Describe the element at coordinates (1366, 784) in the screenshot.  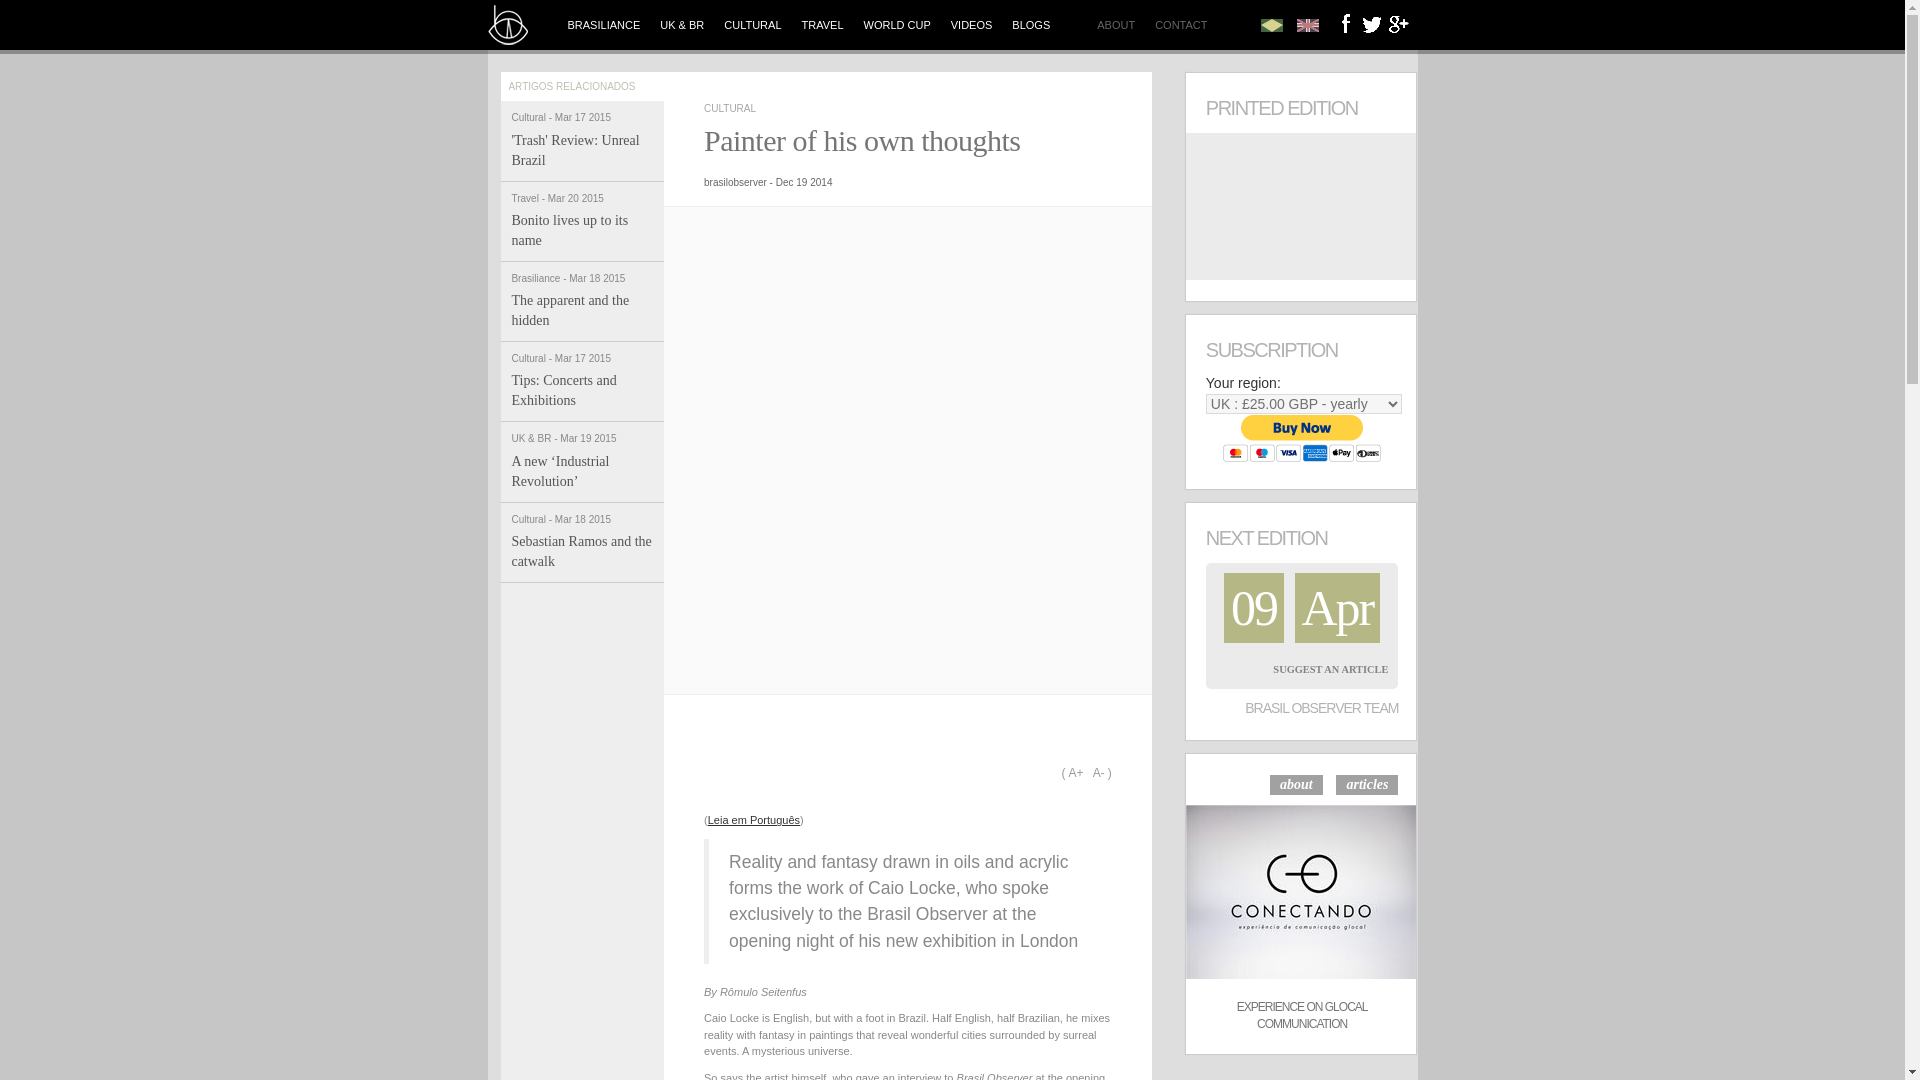
I see `articles` at that location.